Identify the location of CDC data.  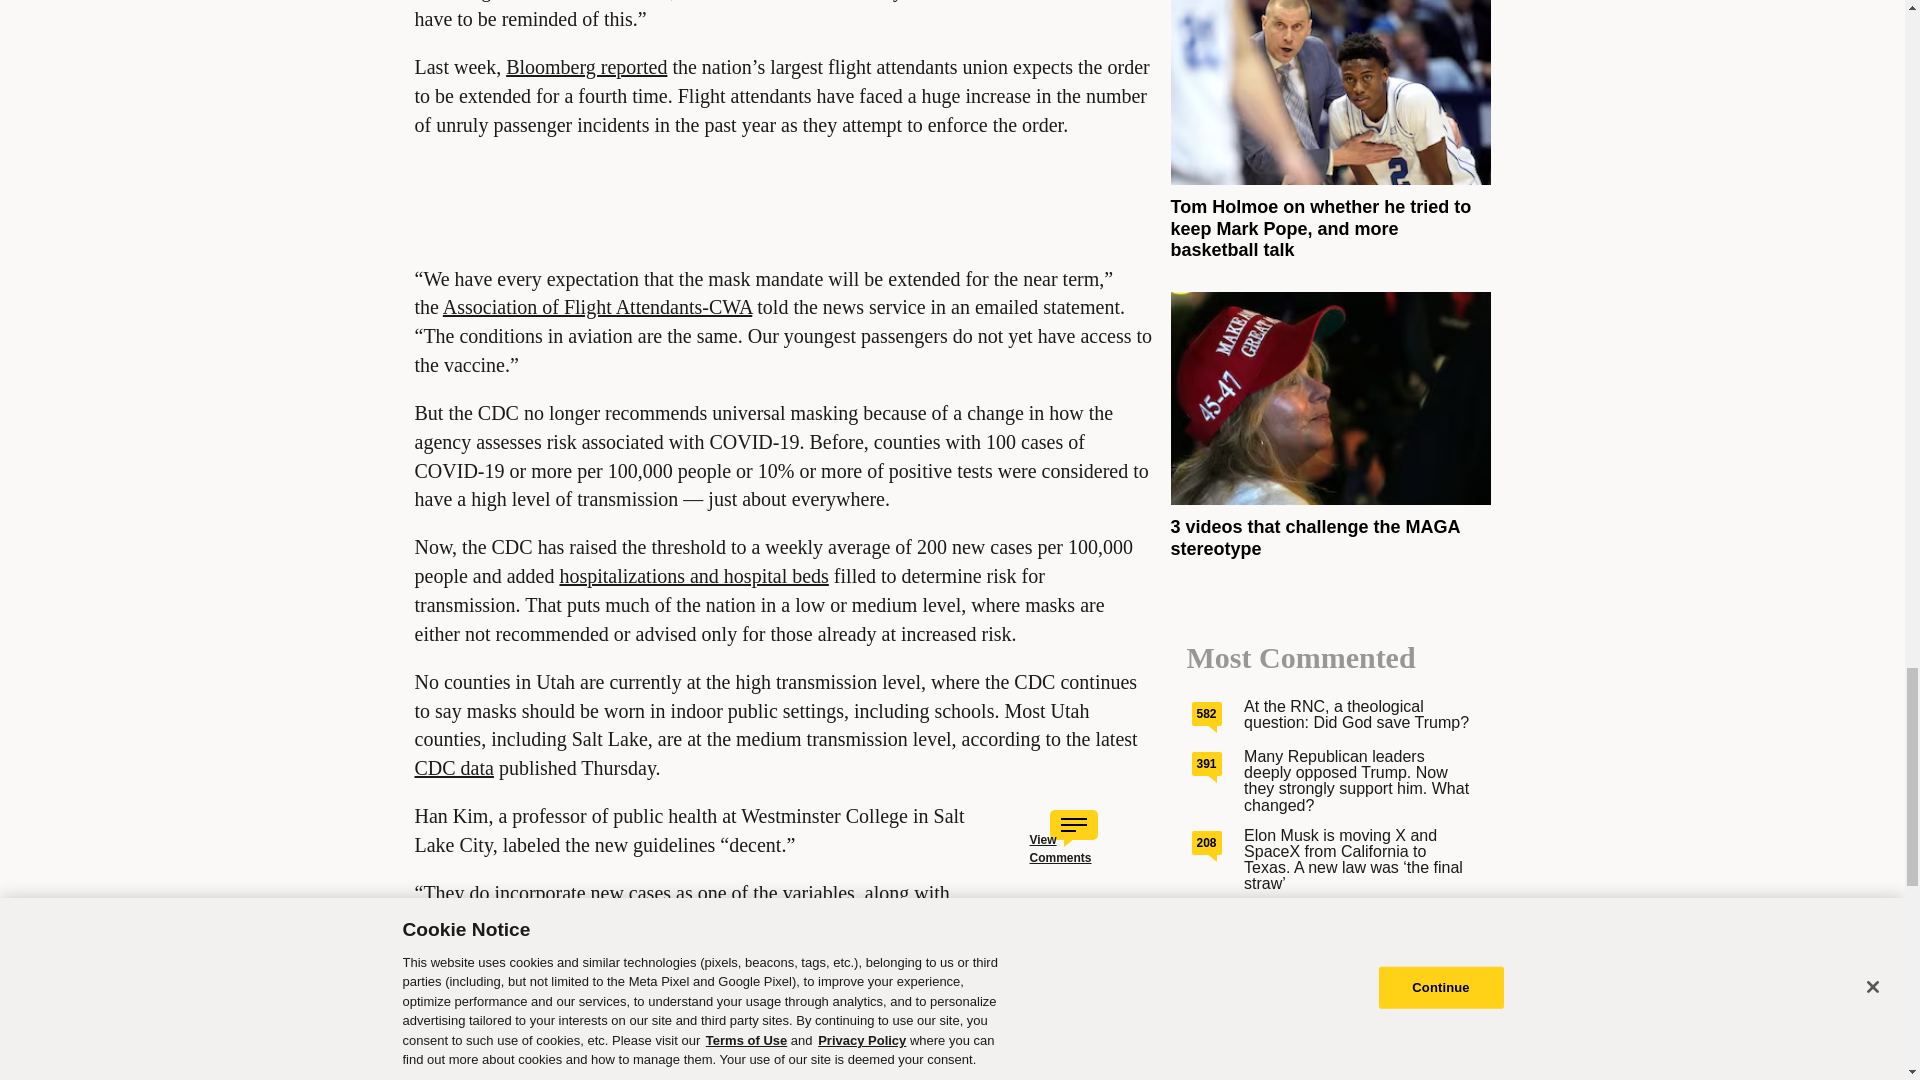
(454, 768).